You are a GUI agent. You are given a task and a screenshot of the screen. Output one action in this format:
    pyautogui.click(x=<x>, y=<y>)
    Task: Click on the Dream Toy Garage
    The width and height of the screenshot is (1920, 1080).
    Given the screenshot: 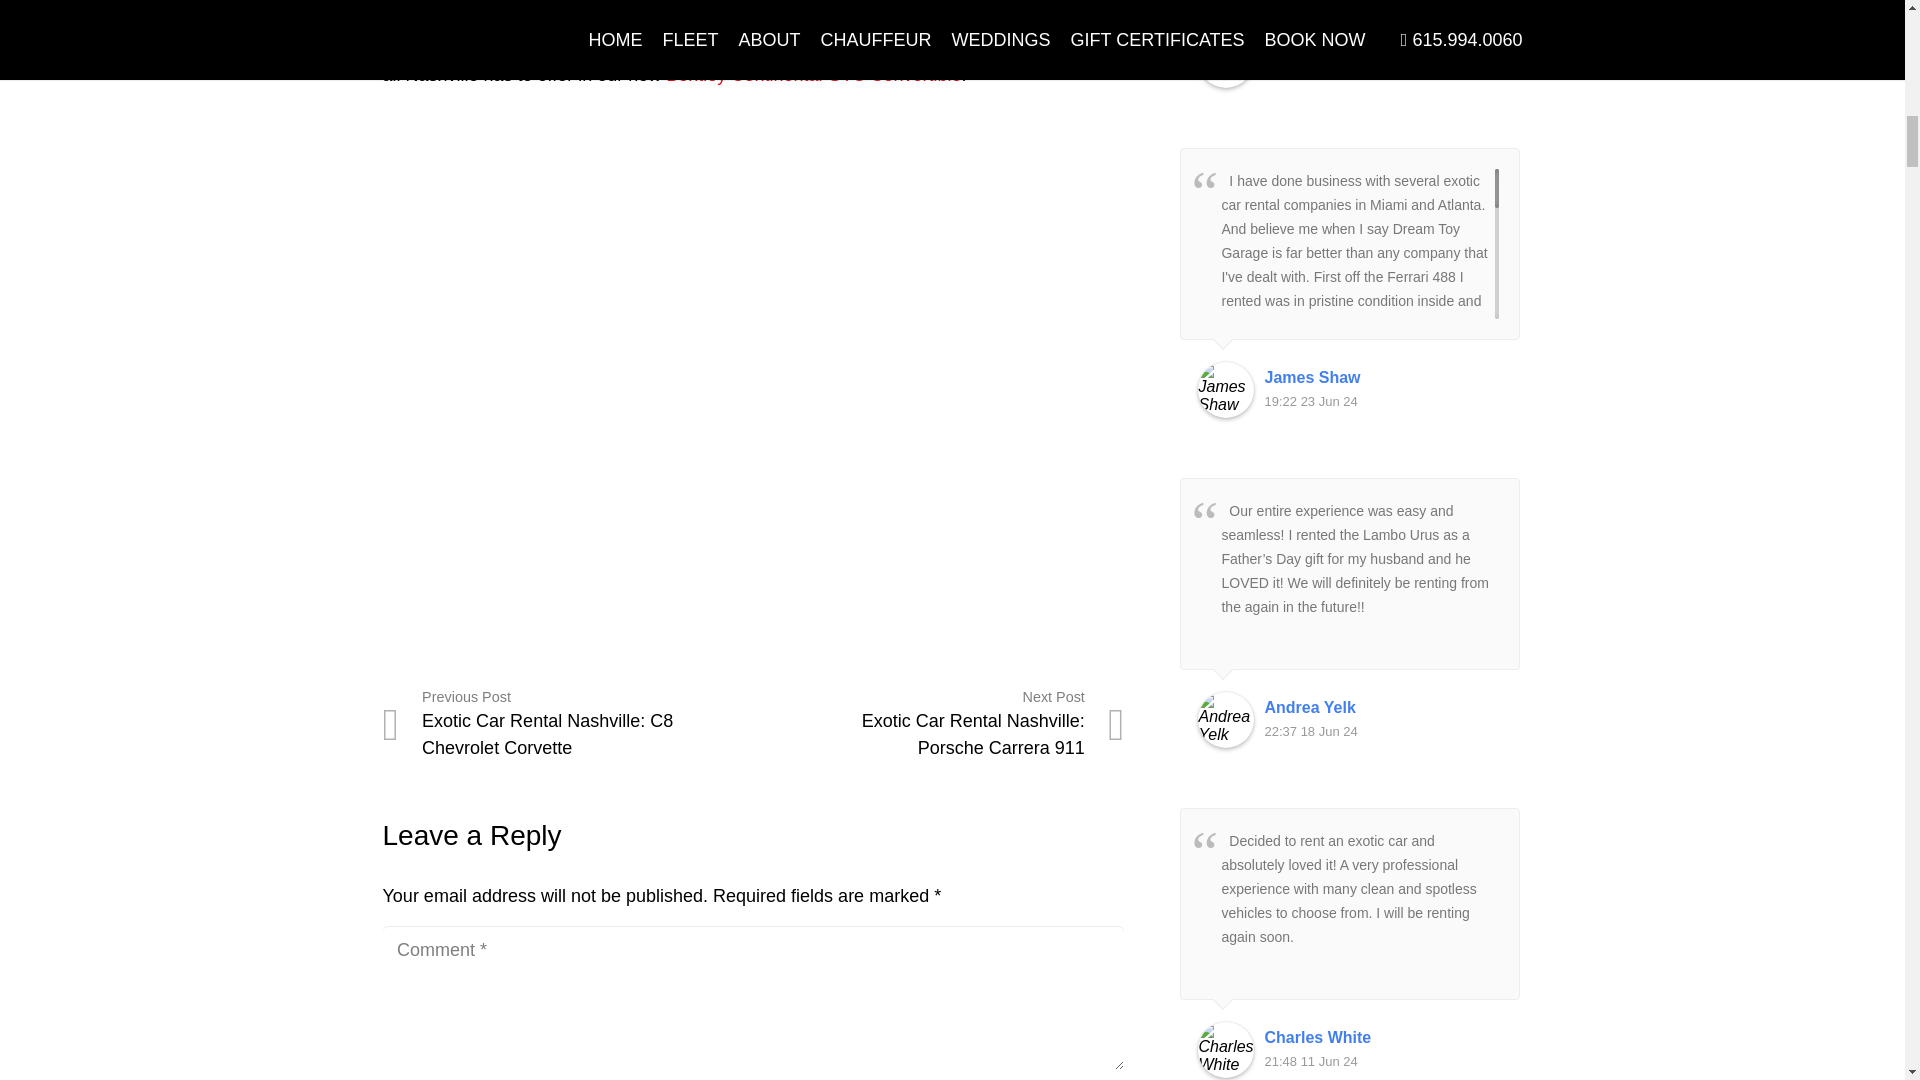 What is the action you would take?
    pyautogui.click(x=788, y=50)
    